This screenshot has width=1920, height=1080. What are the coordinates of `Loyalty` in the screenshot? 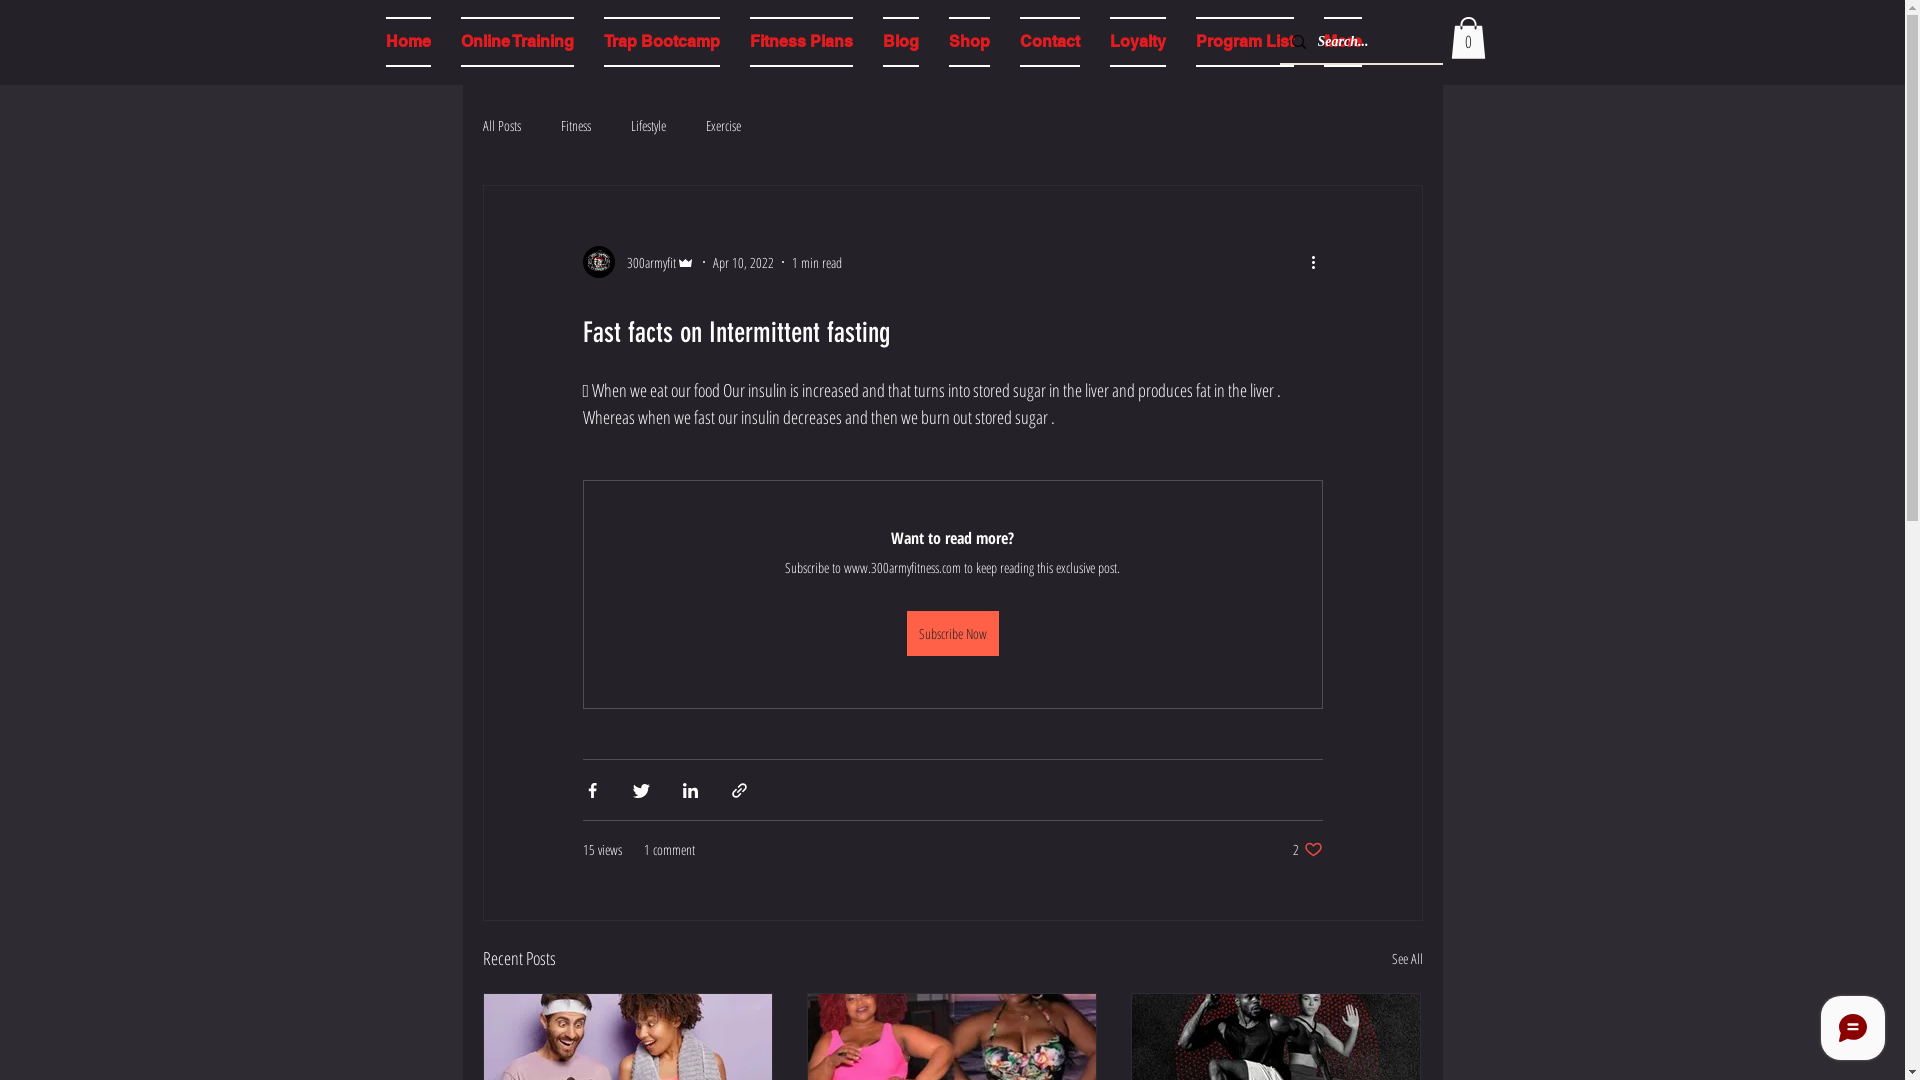 It's located at (1137, 42).